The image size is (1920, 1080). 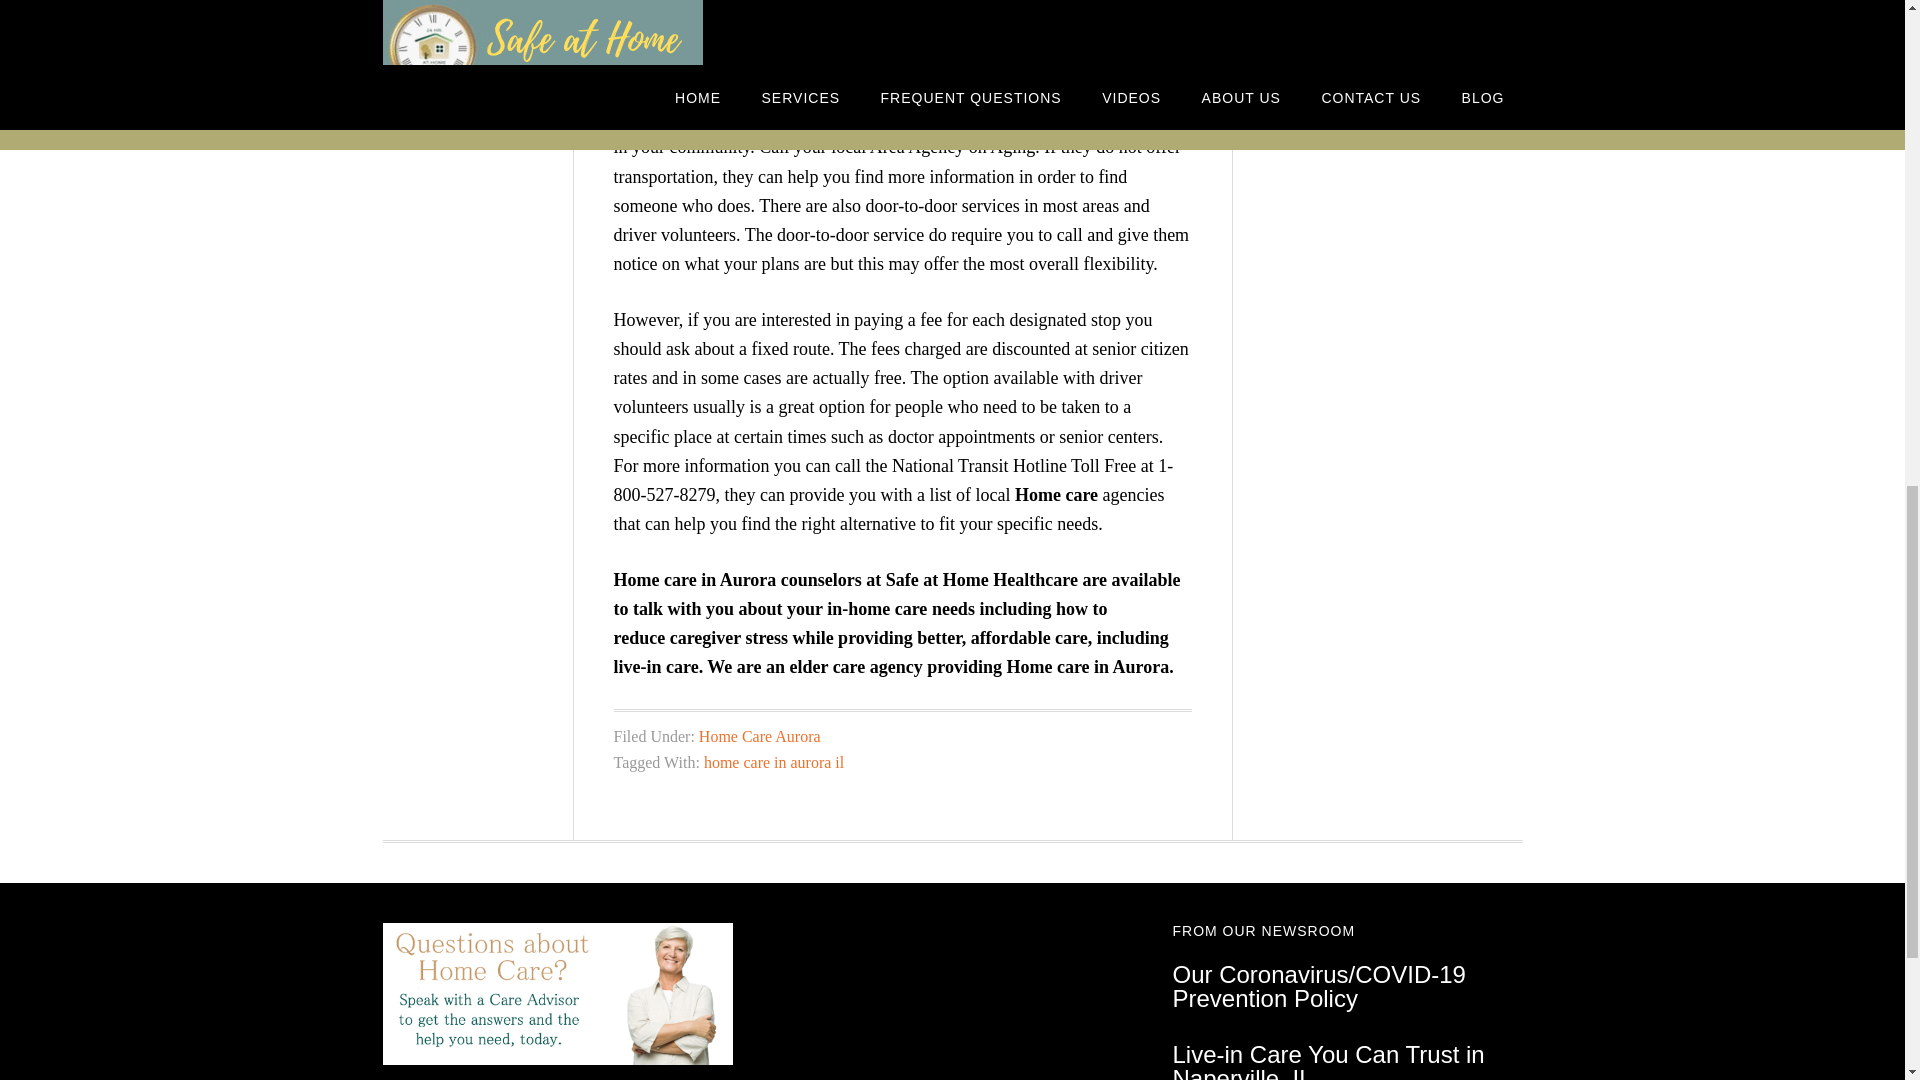 I want to click on Home care, so click(x=1056, y=494).